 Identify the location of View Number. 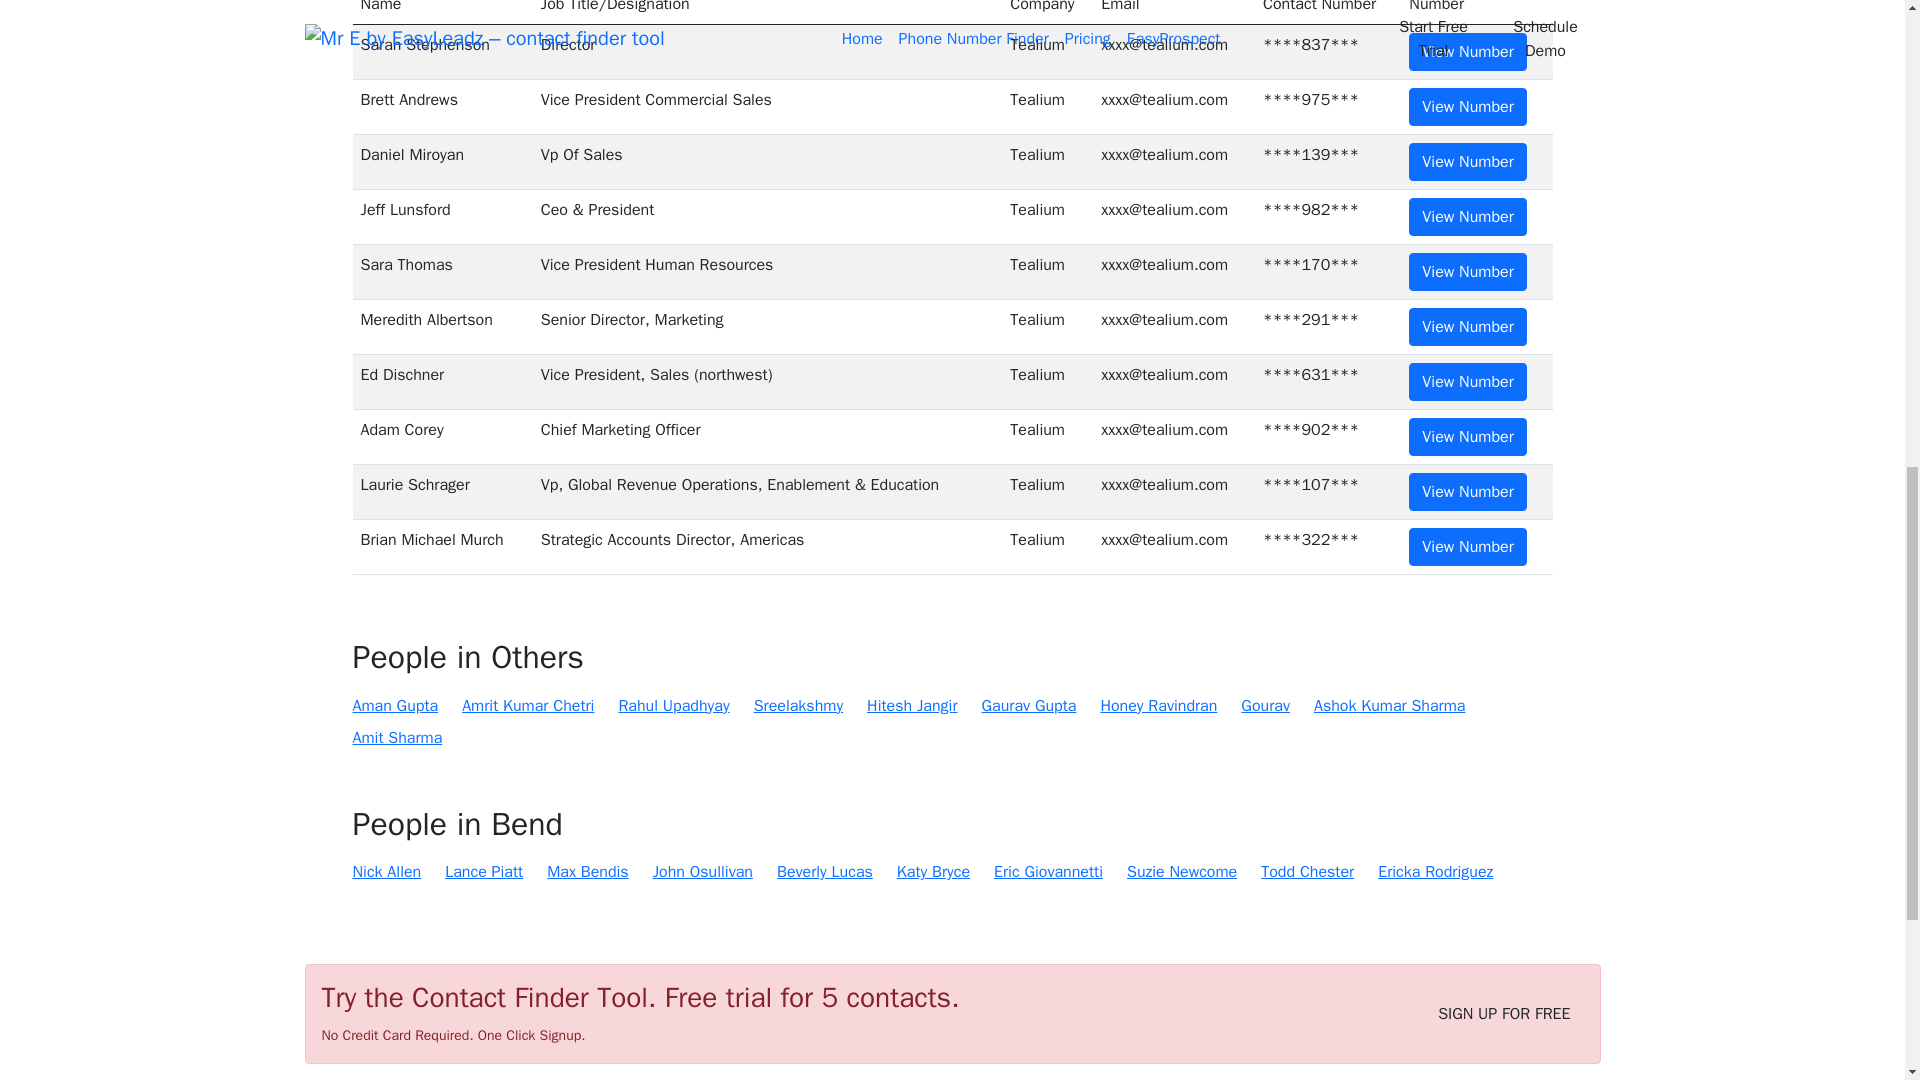
(1468, 106).